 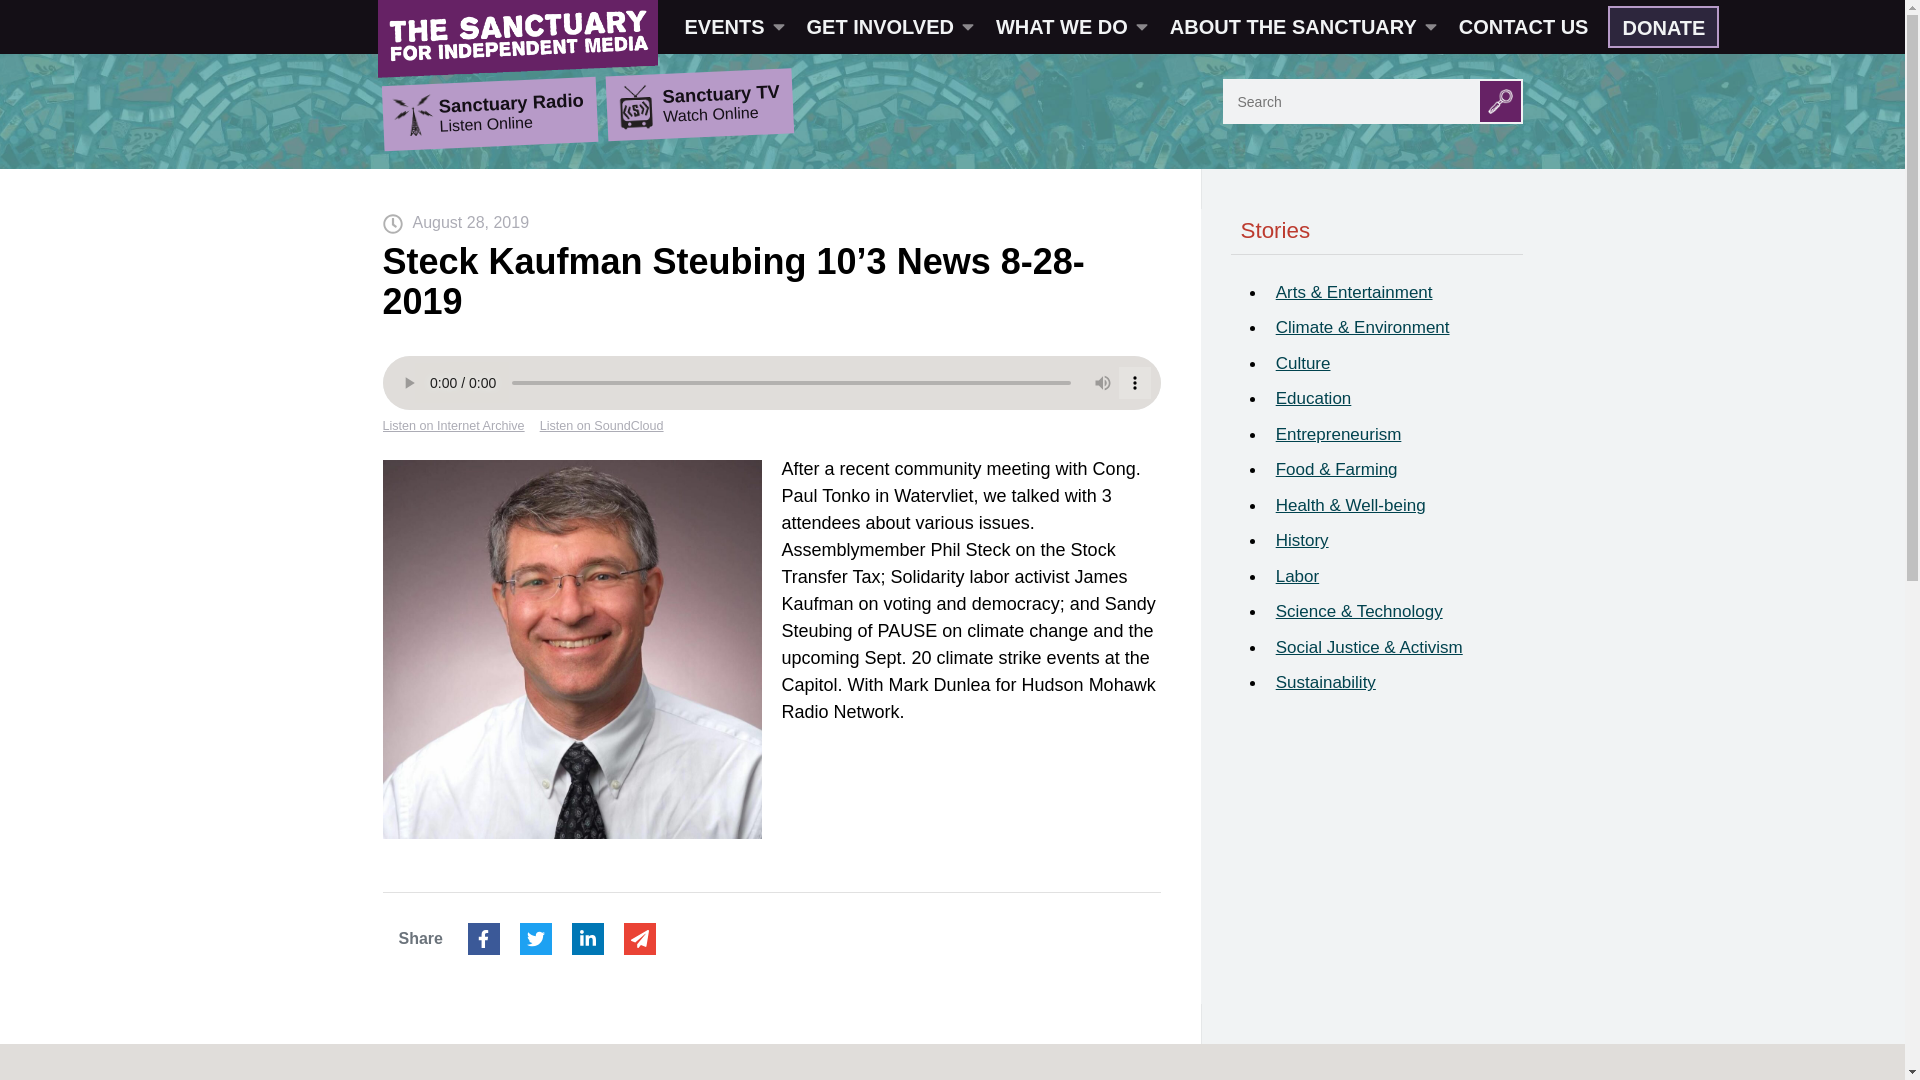 What do you see at coordinates (1302, 26) in the screenshot?
I see `ABOUT THE SANCTUARY` at bounding box center [1302, 26].